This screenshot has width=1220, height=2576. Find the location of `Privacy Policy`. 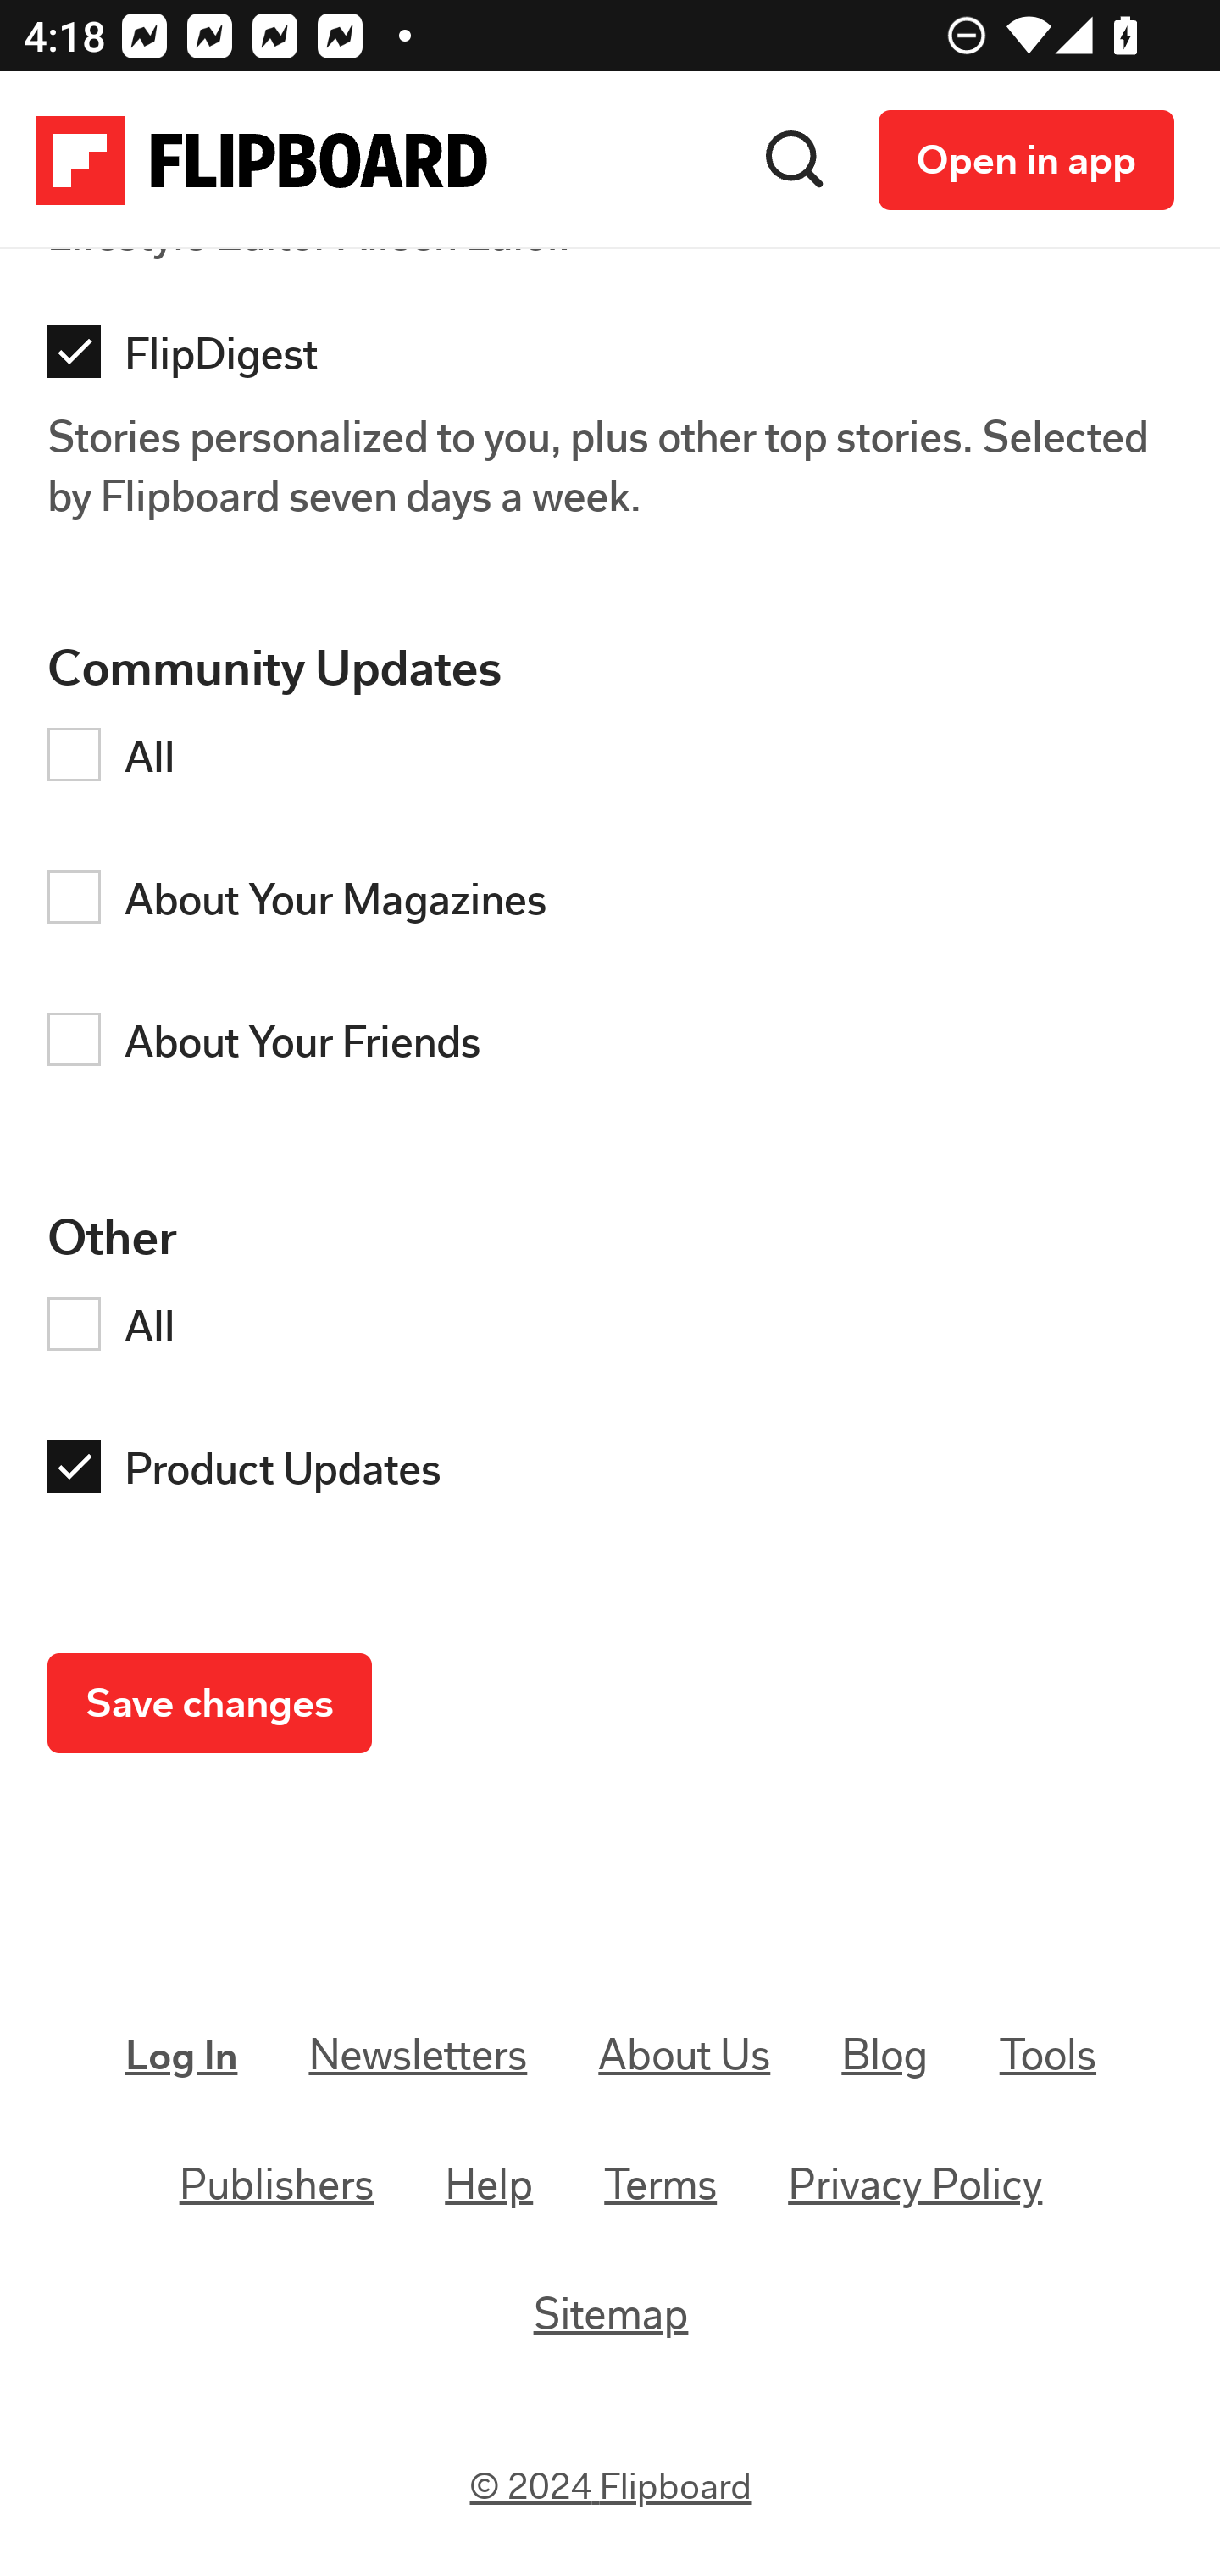

Privacy Policy is located at coordinates (915, 2186).